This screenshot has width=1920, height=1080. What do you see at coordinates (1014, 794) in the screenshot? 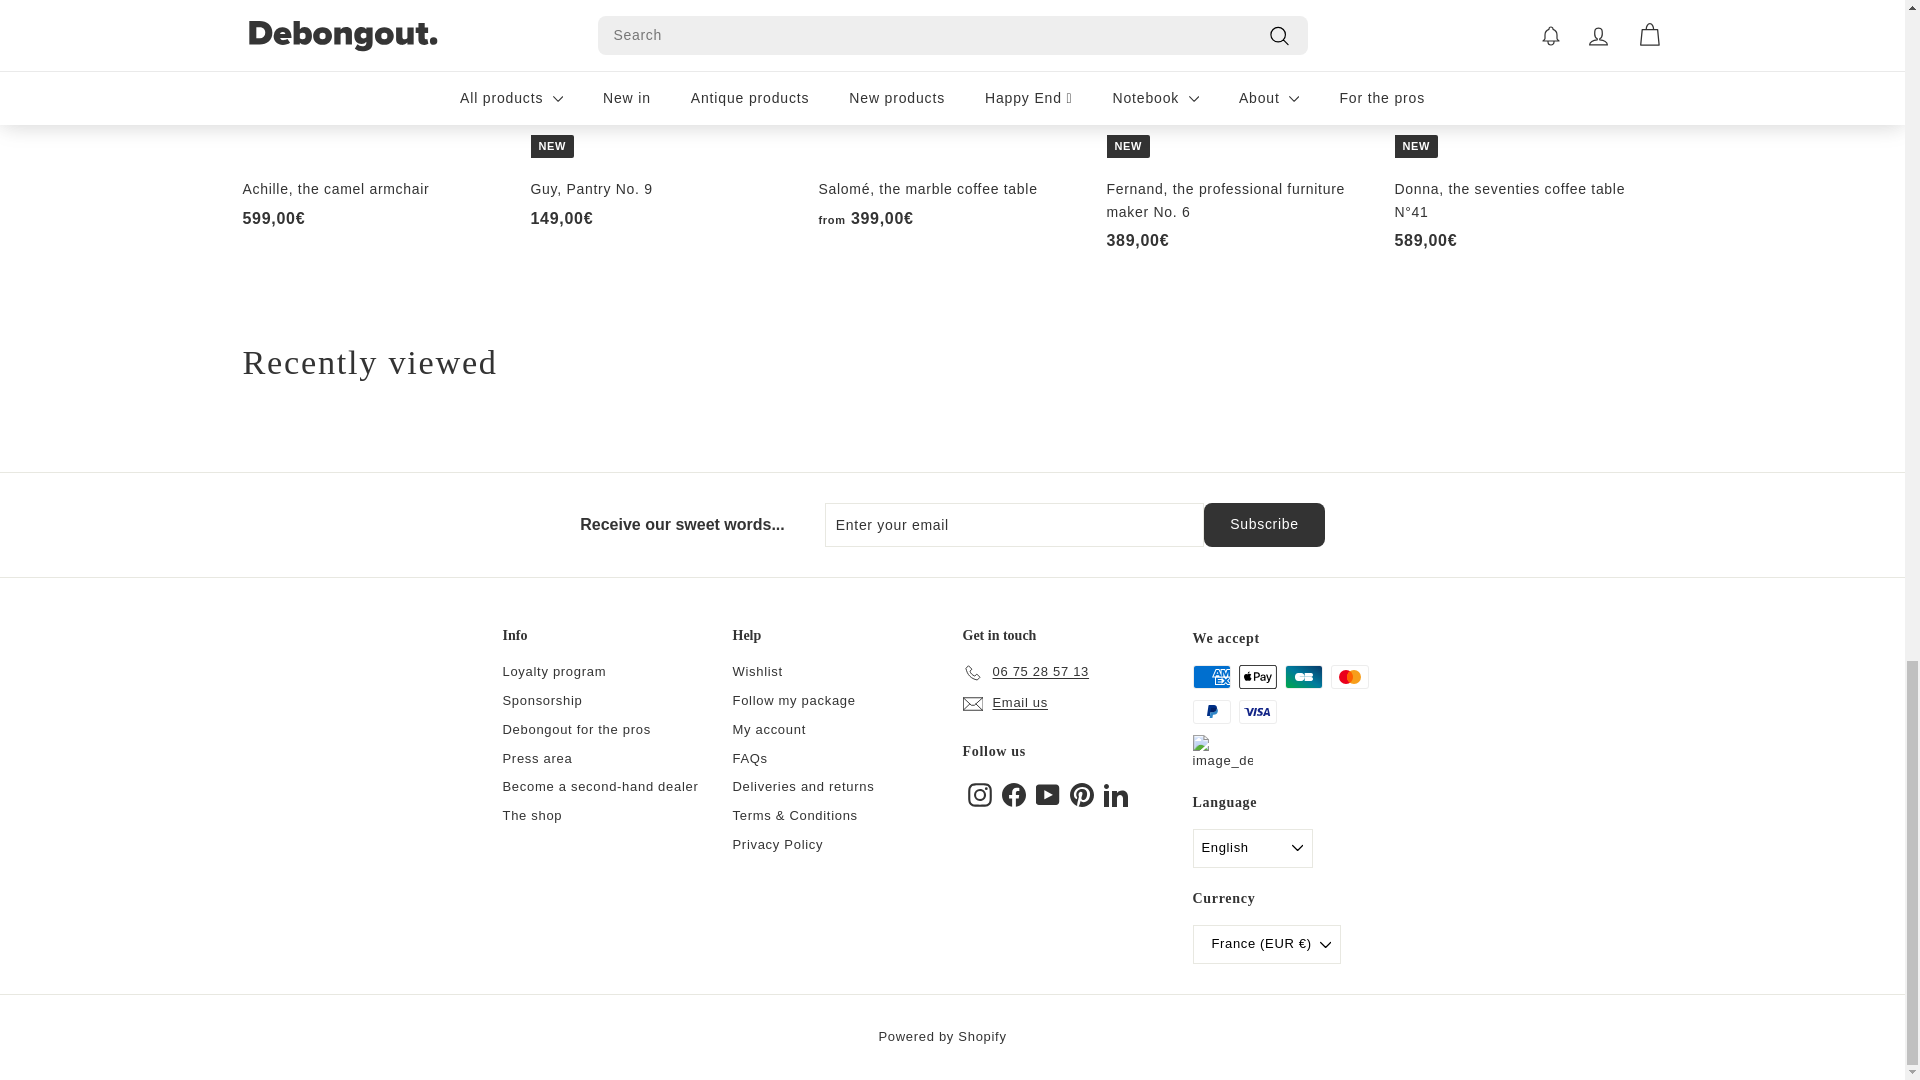
I see `Debongout on Facebook` at bounding box center [1014, 794].